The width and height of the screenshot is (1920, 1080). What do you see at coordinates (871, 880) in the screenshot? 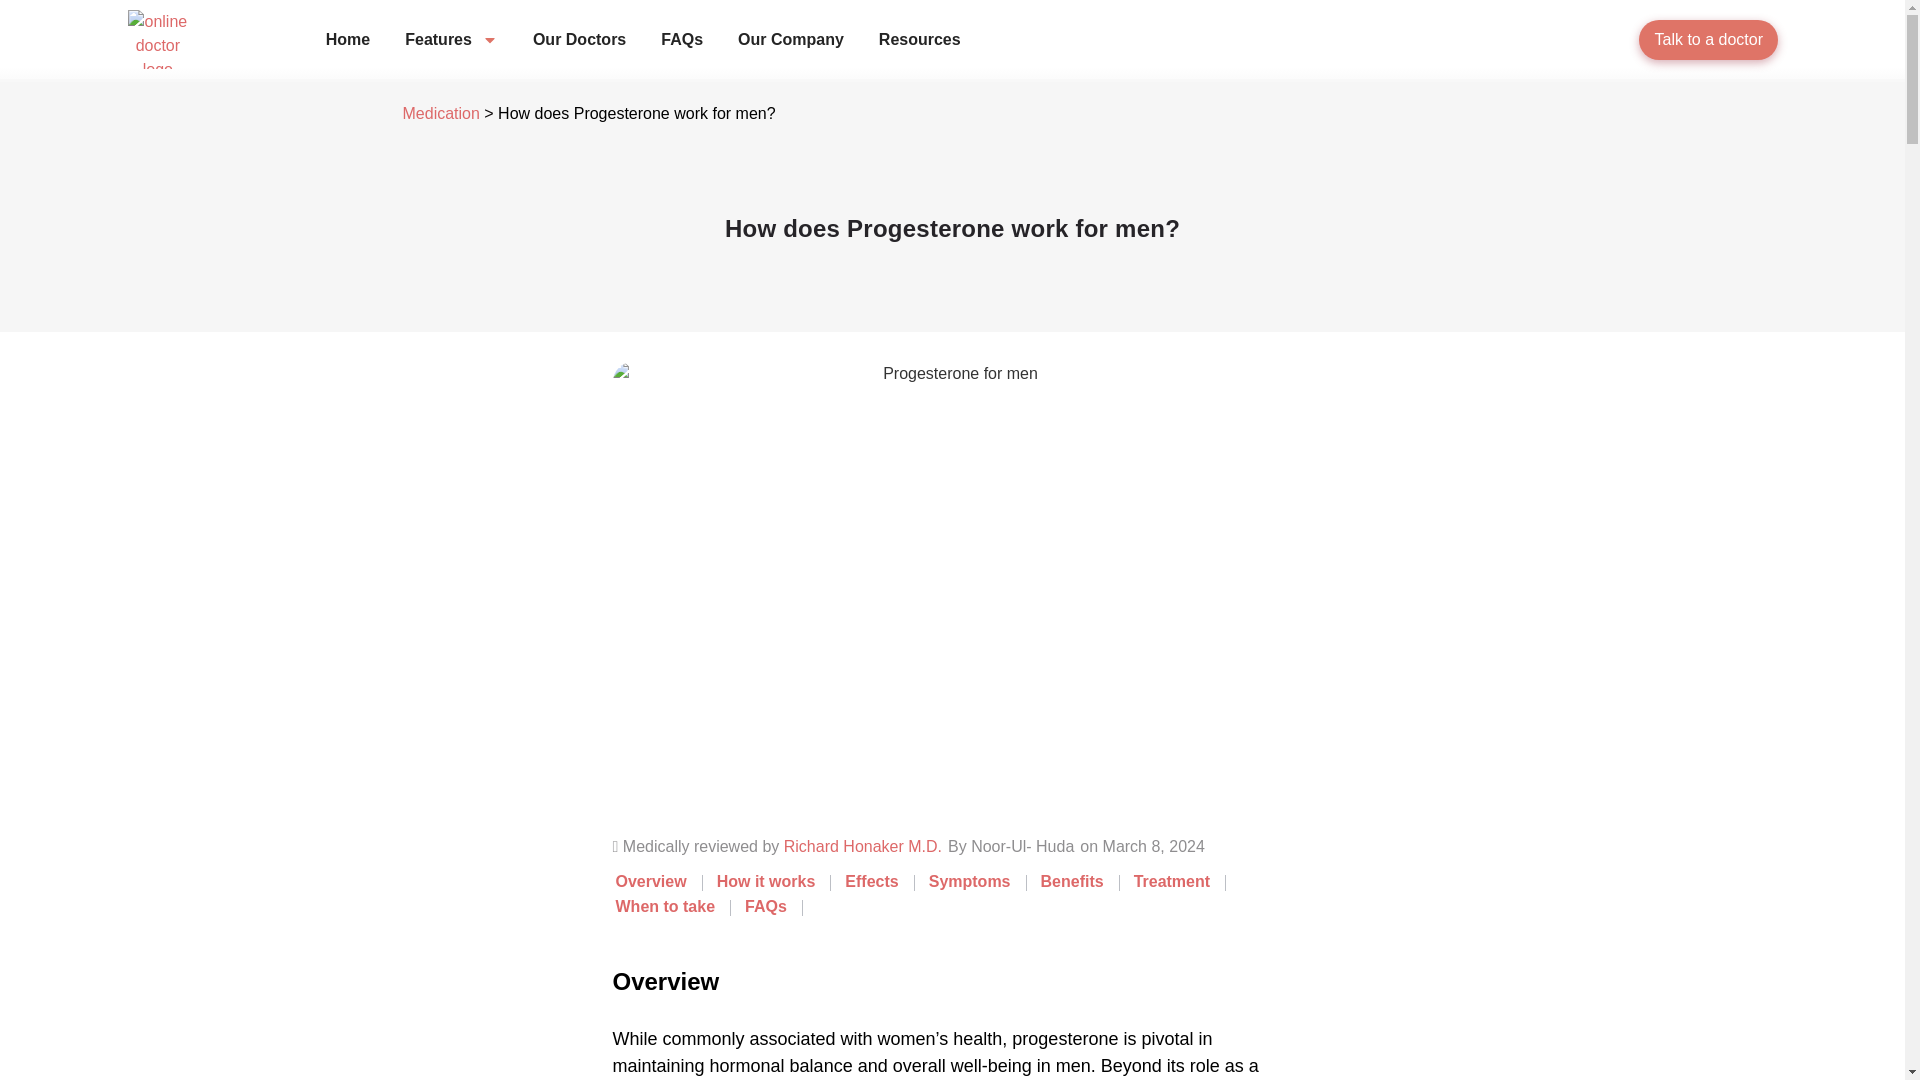
I see `Effects` at bounding box center [871, 880].